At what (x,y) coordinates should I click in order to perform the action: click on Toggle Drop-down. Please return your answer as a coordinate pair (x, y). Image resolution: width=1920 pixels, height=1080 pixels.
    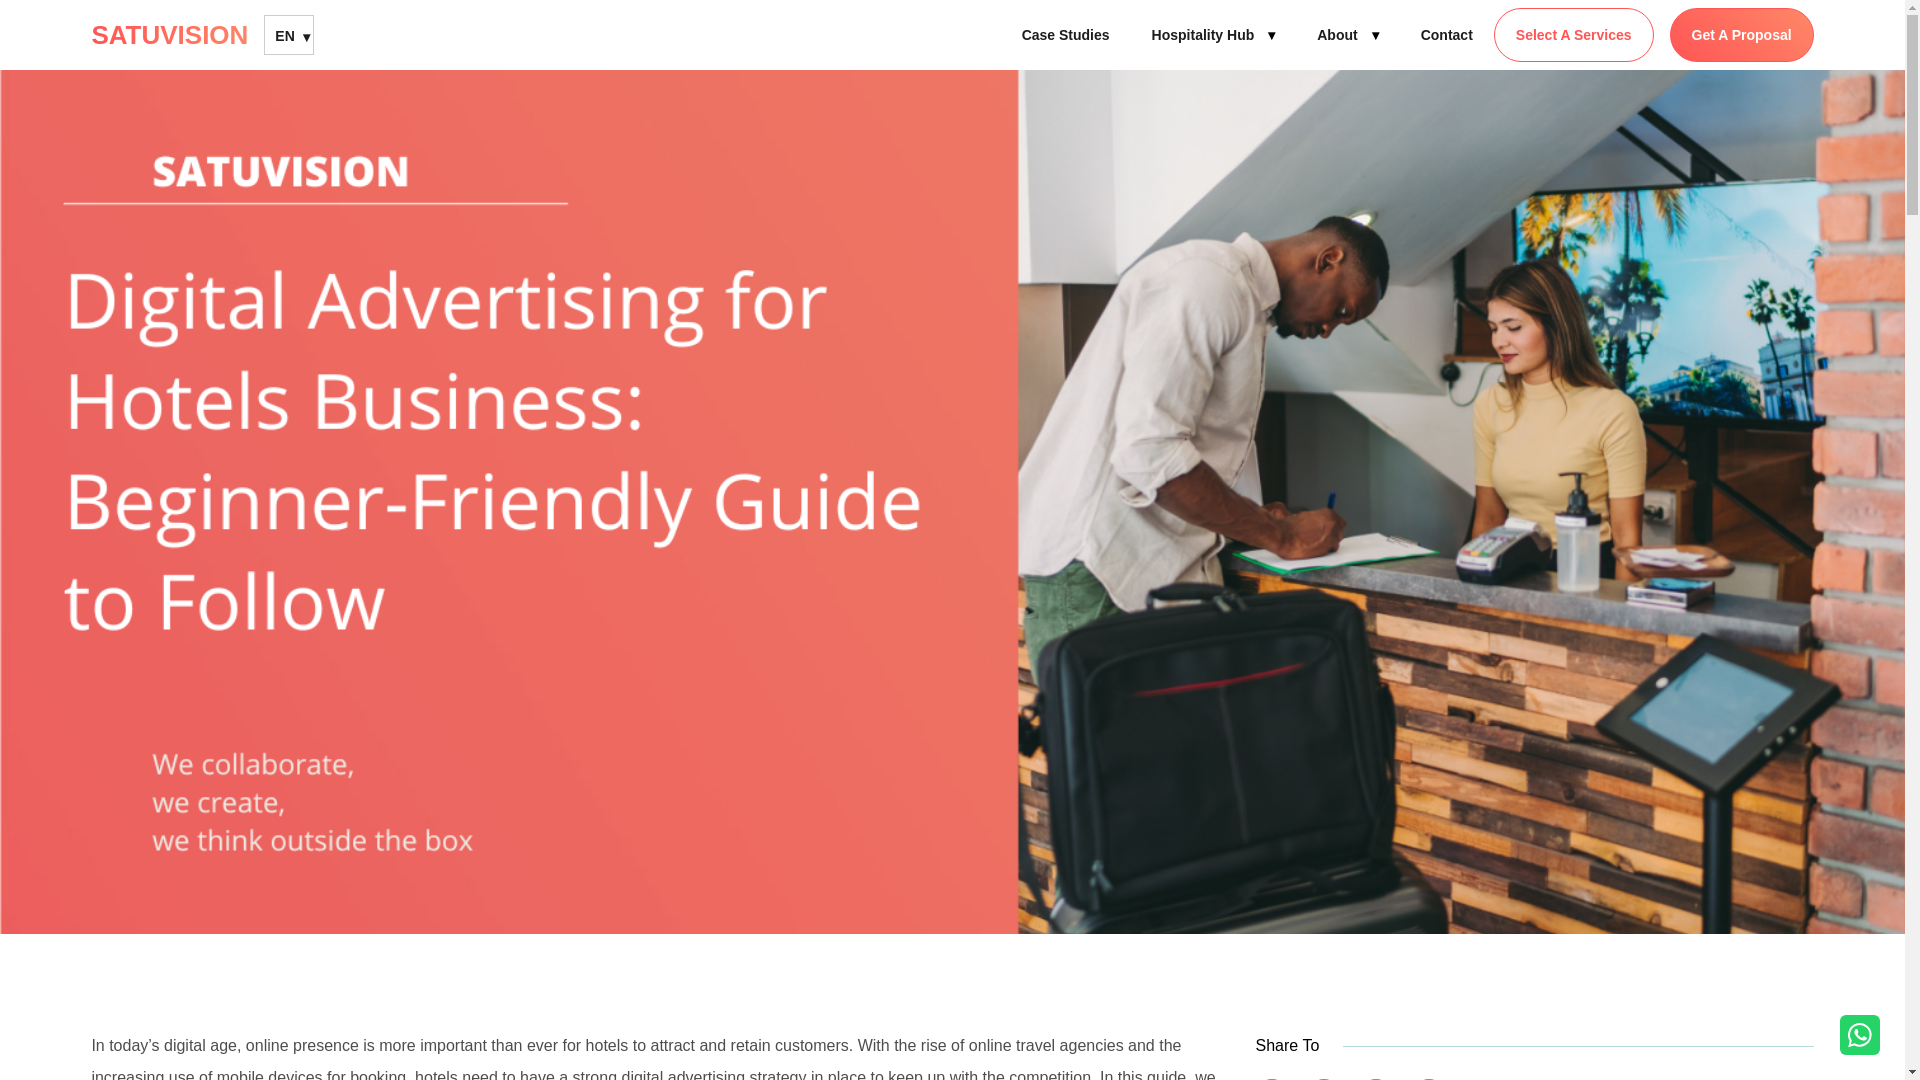
    Looking at the image, I should click on (1270, 34).